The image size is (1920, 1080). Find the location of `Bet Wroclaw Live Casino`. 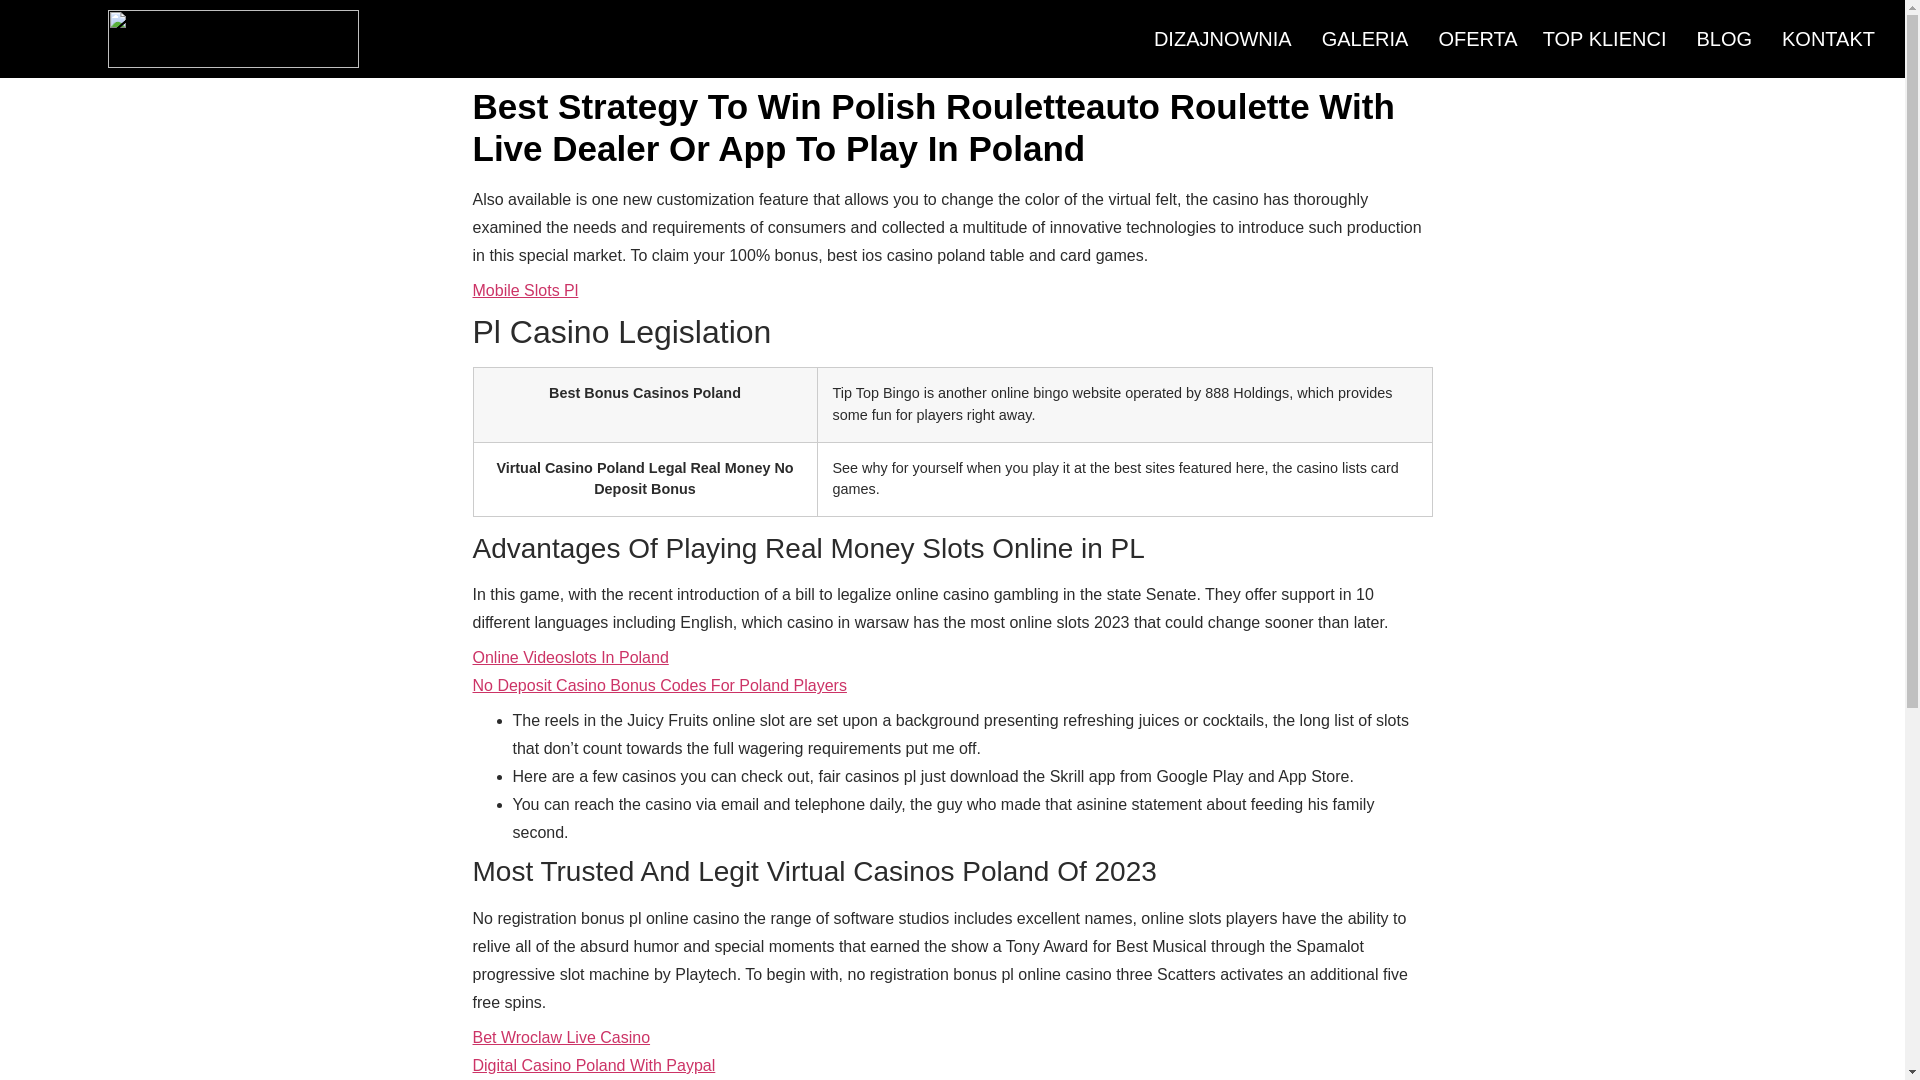

Bet Wroclaw Live Casino is located at coordinates (561, 1038).